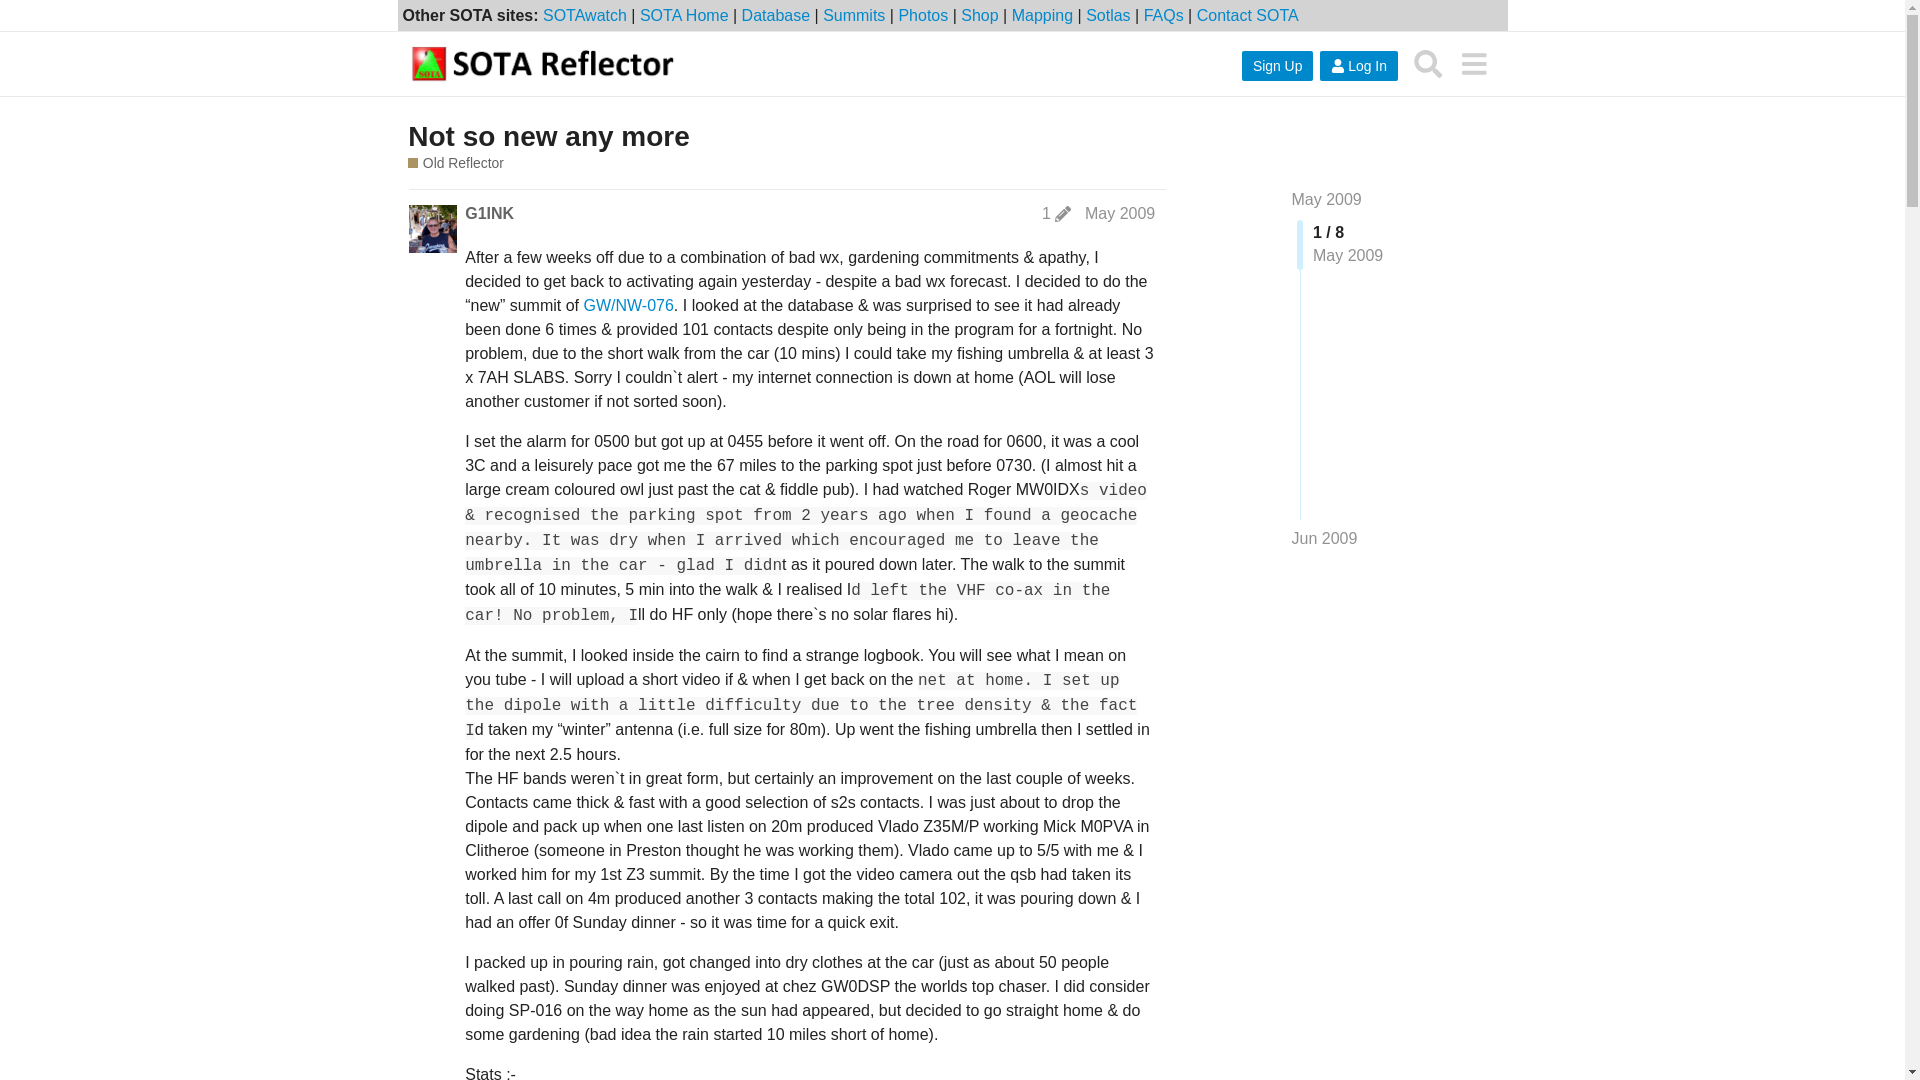 This screenshot has width=1920, height=1080. I want to click on Jun 2009, so click(1324, 538).